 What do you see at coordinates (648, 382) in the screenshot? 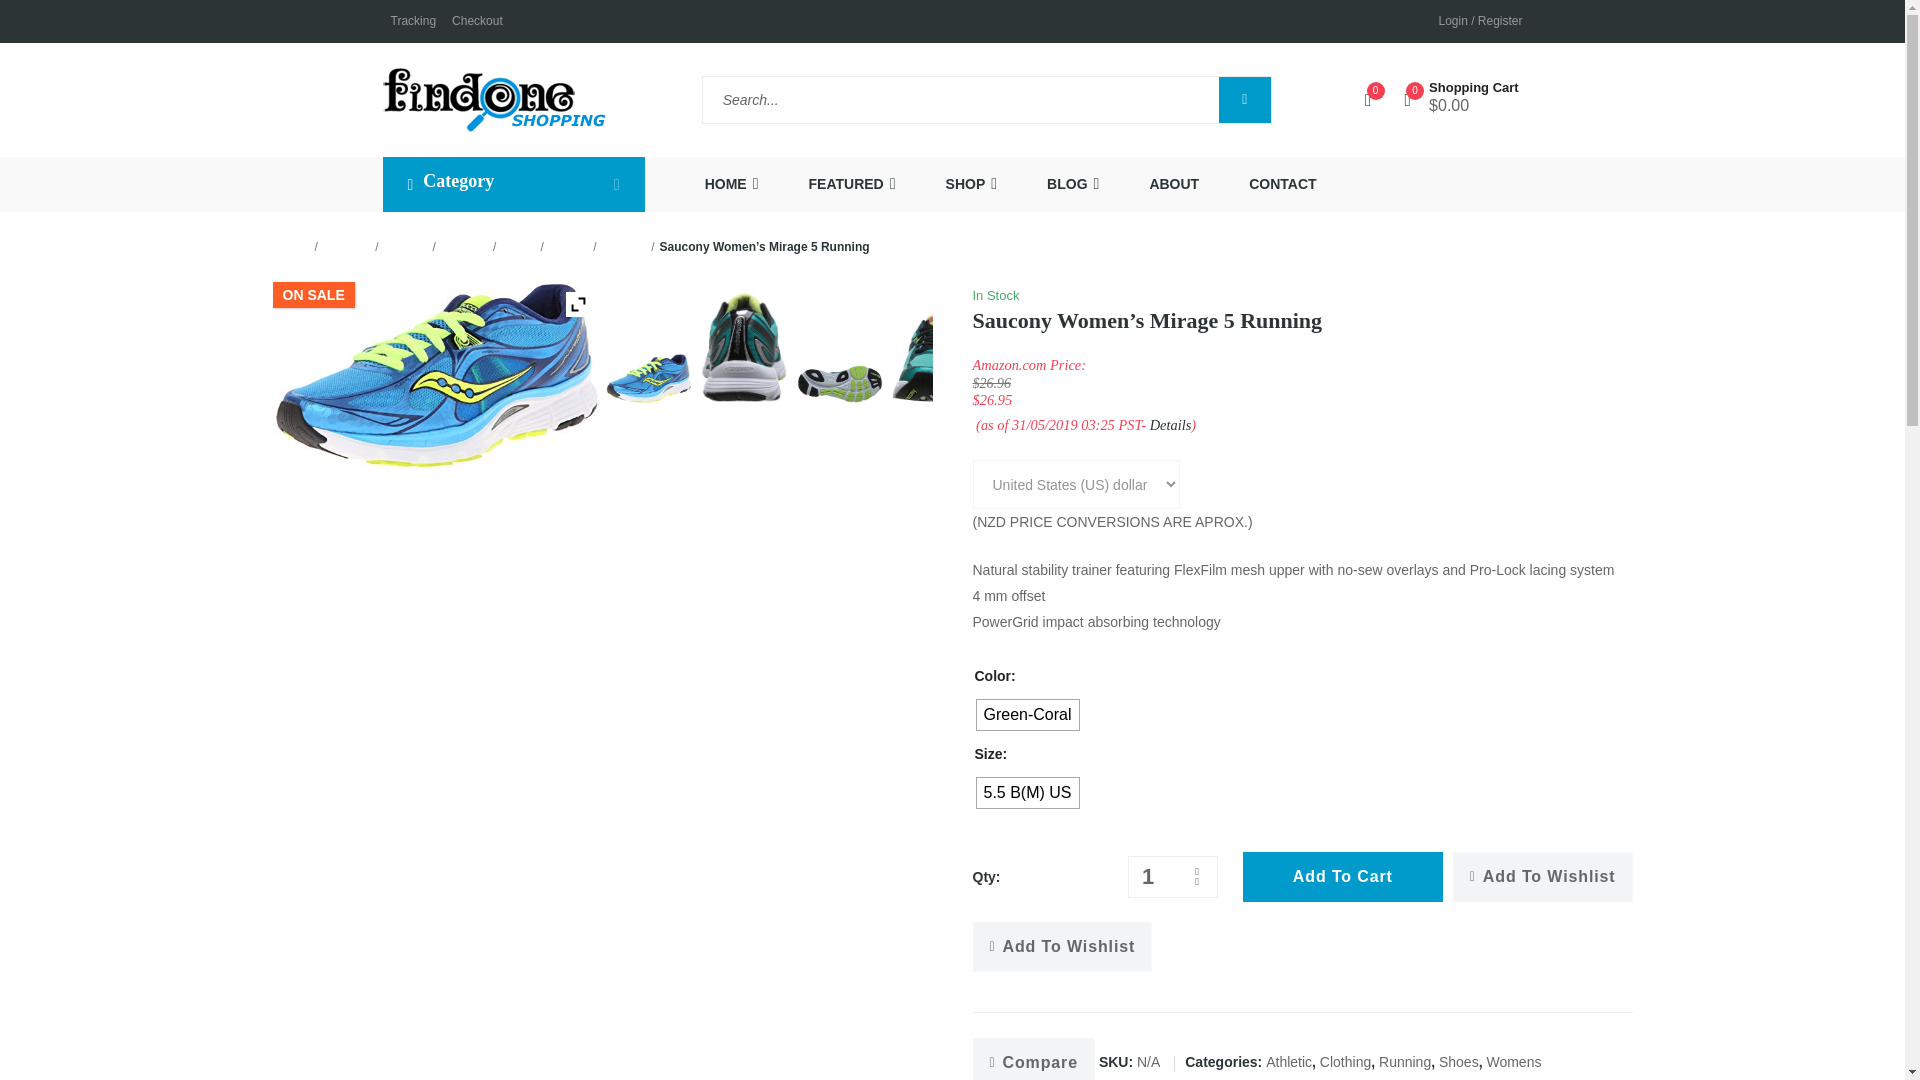
I see `Saucony-Womens-Mirage-5-Running-Shoe` at bounding box center [648, 382].